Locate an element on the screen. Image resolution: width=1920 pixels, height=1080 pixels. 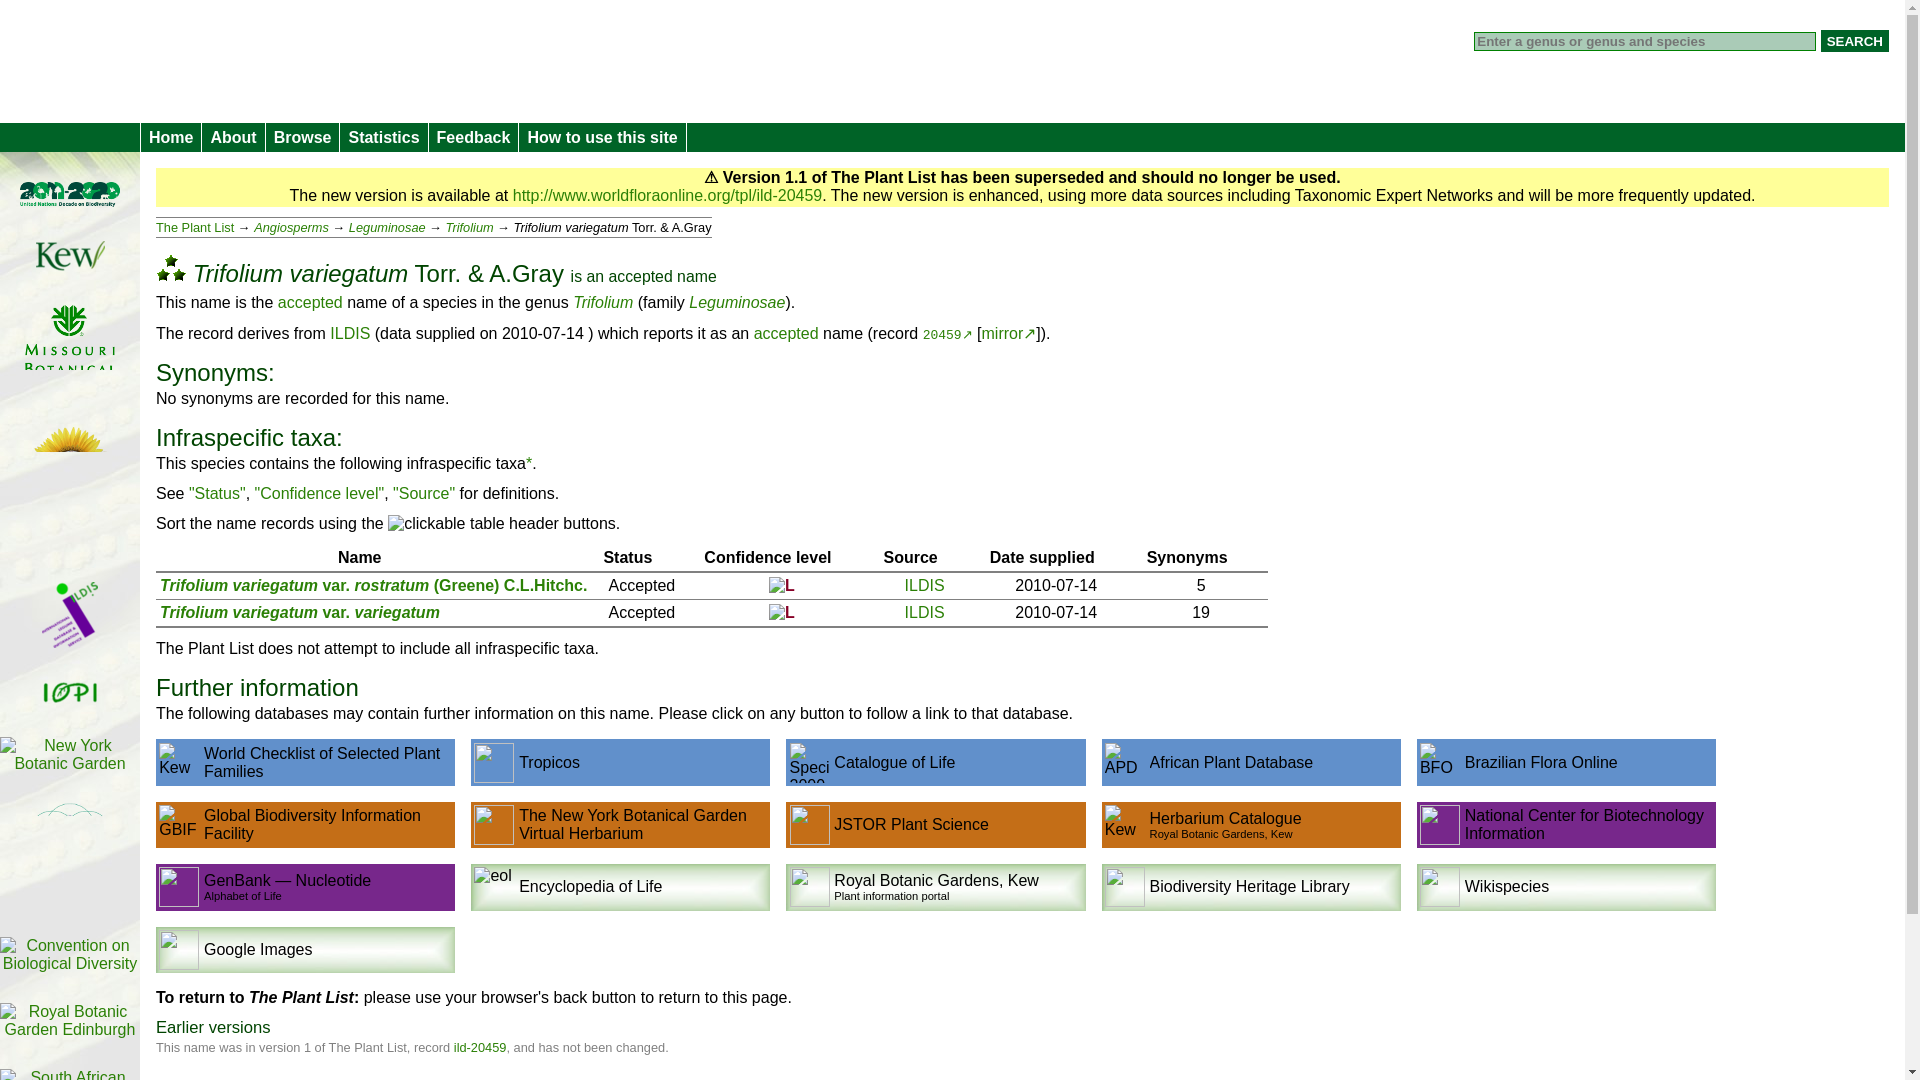
Trifolium is located at coordinates (469, 228).